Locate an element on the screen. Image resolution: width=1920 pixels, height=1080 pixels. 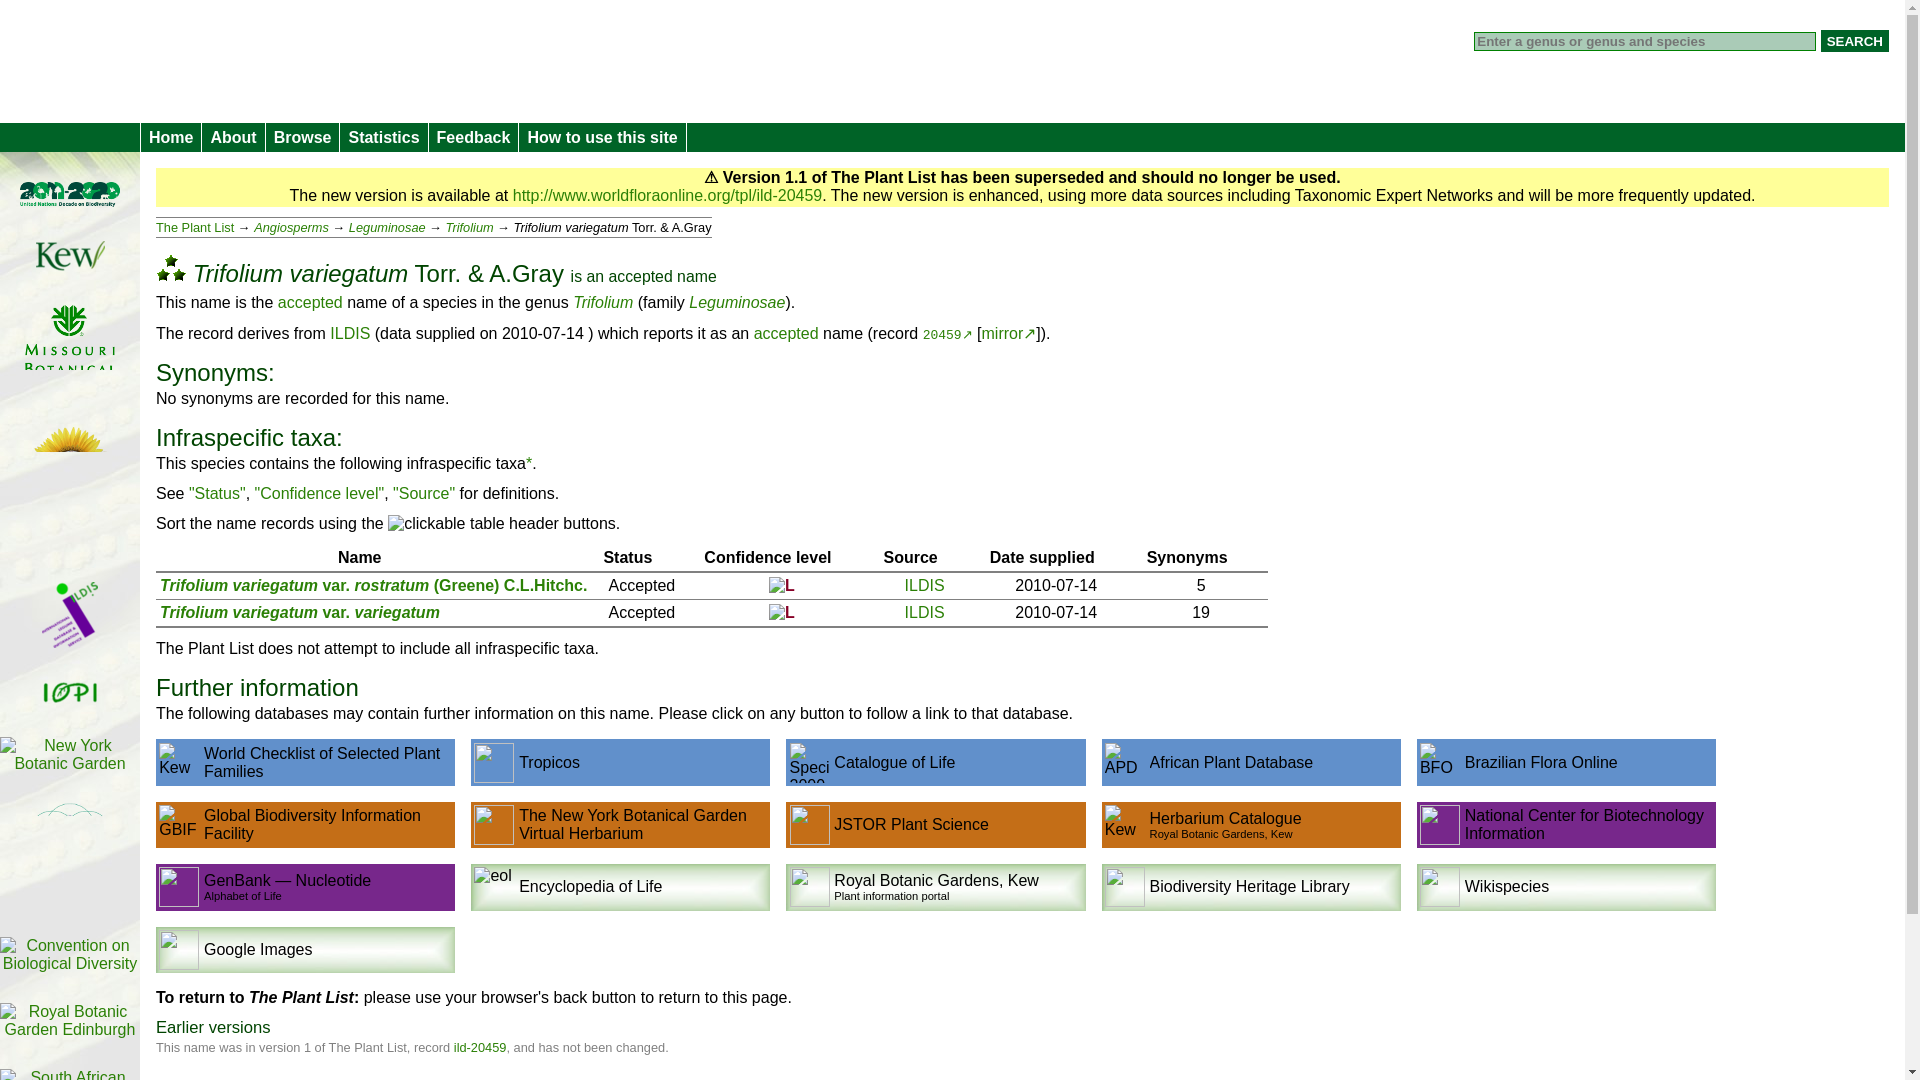
Trifolium is located at coordinates (469, 228).